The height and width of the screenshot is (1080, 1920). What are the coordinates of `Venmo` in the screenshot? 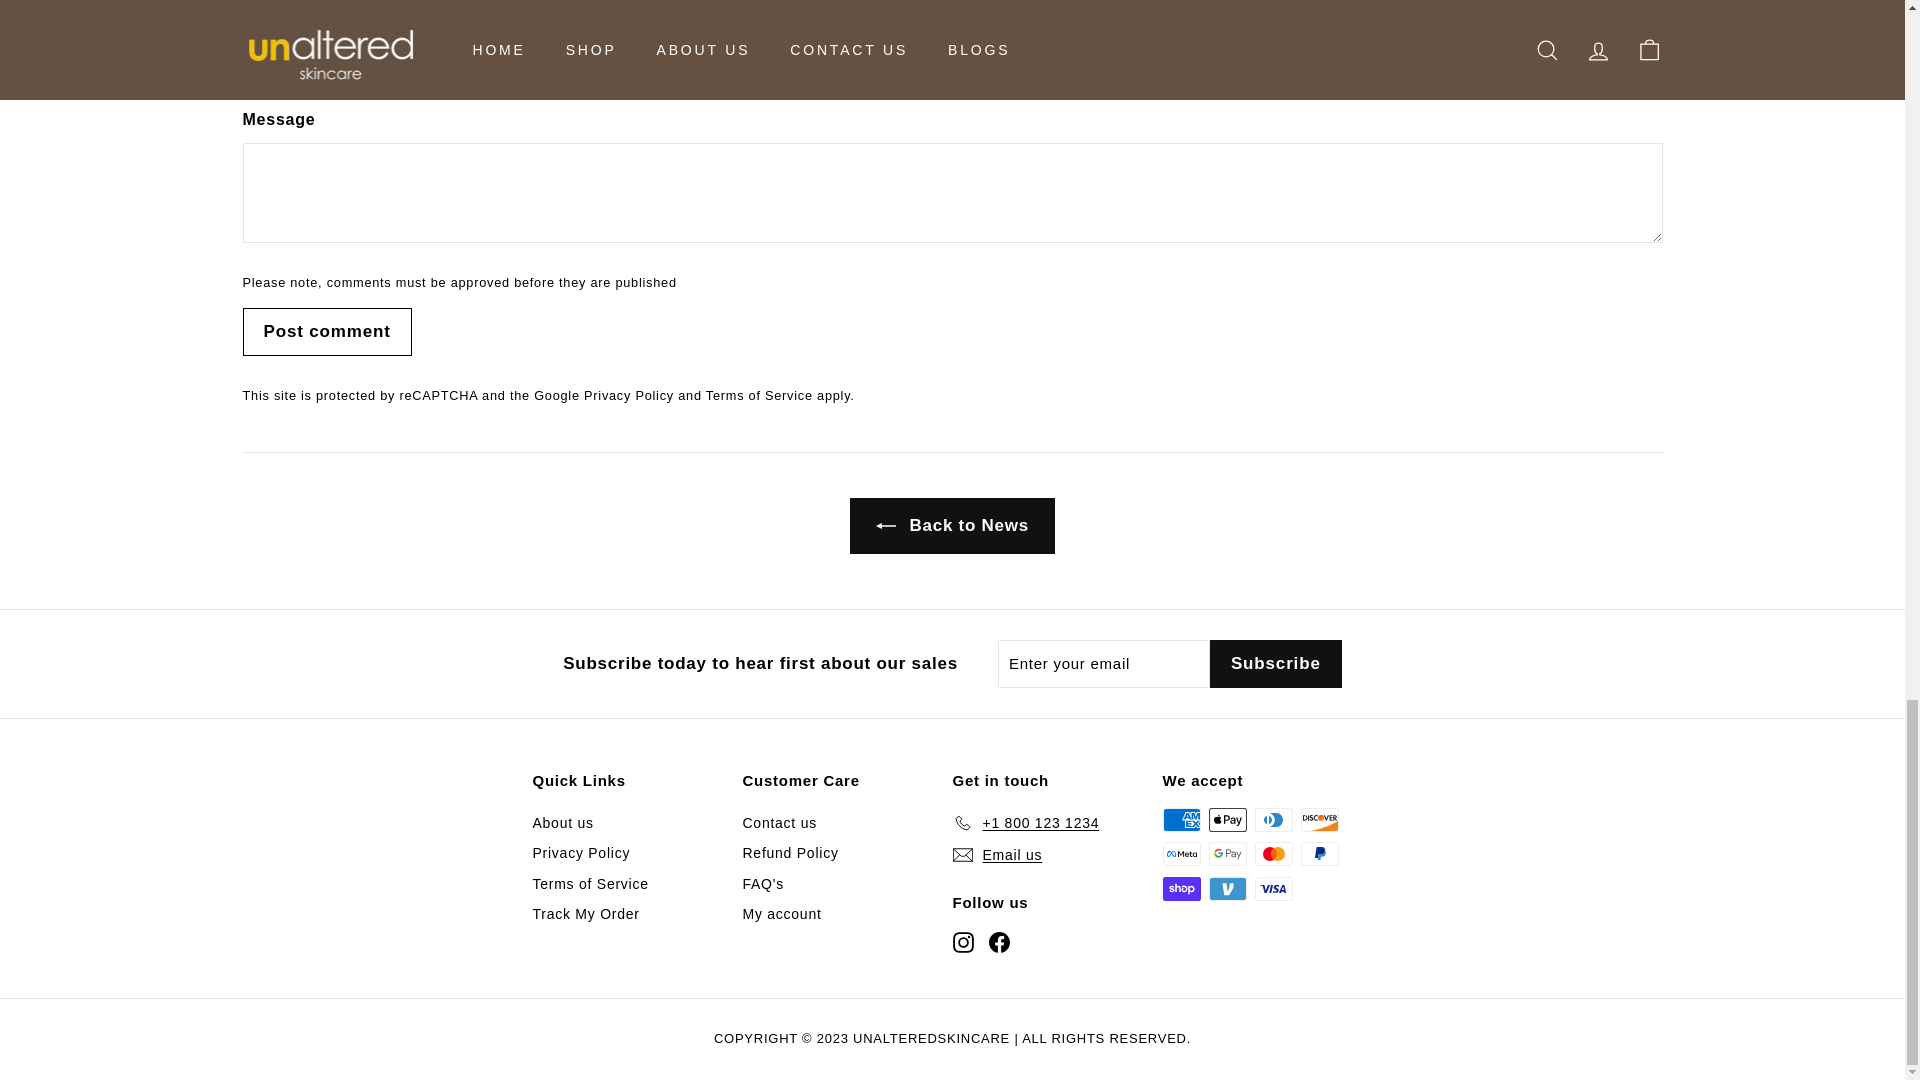 It's located at (1226, 888).